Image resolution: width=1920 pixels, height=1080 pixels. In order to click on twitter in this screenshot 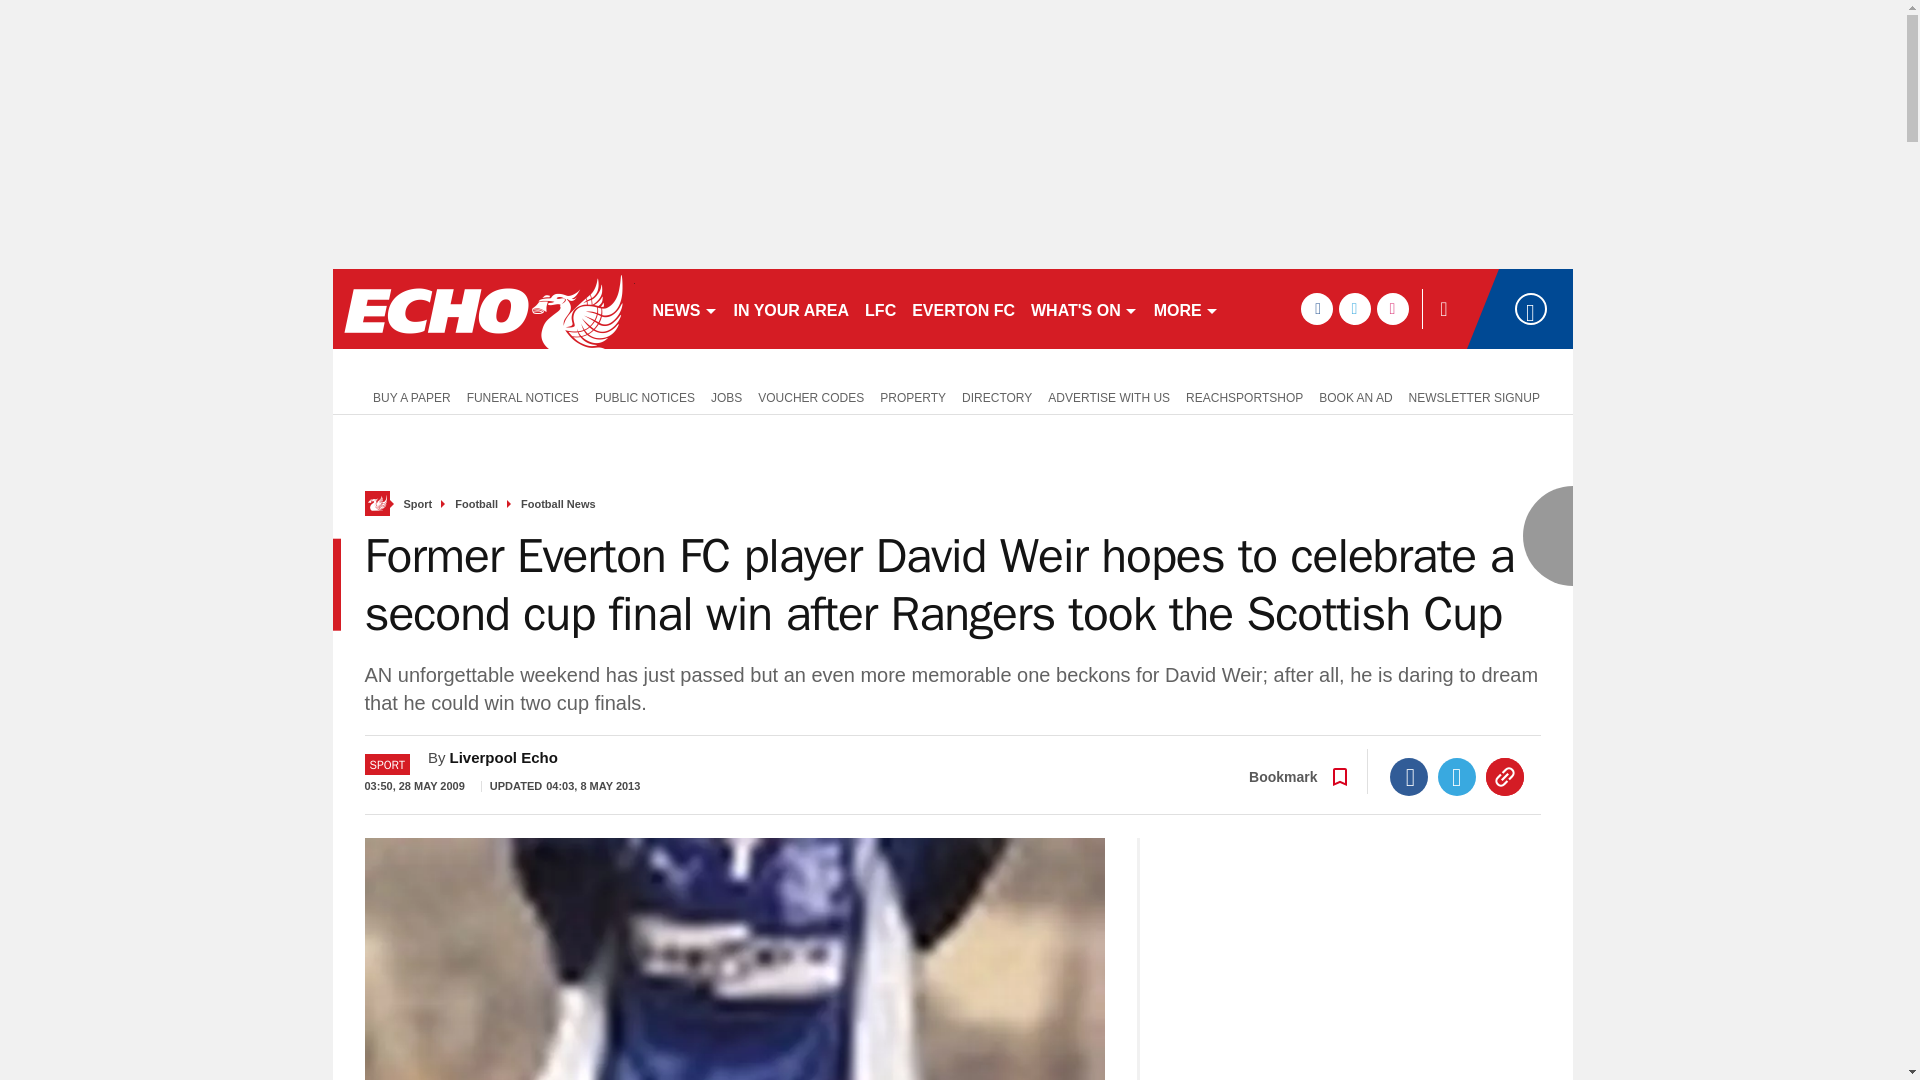, I will do `click(1354, 308)`.